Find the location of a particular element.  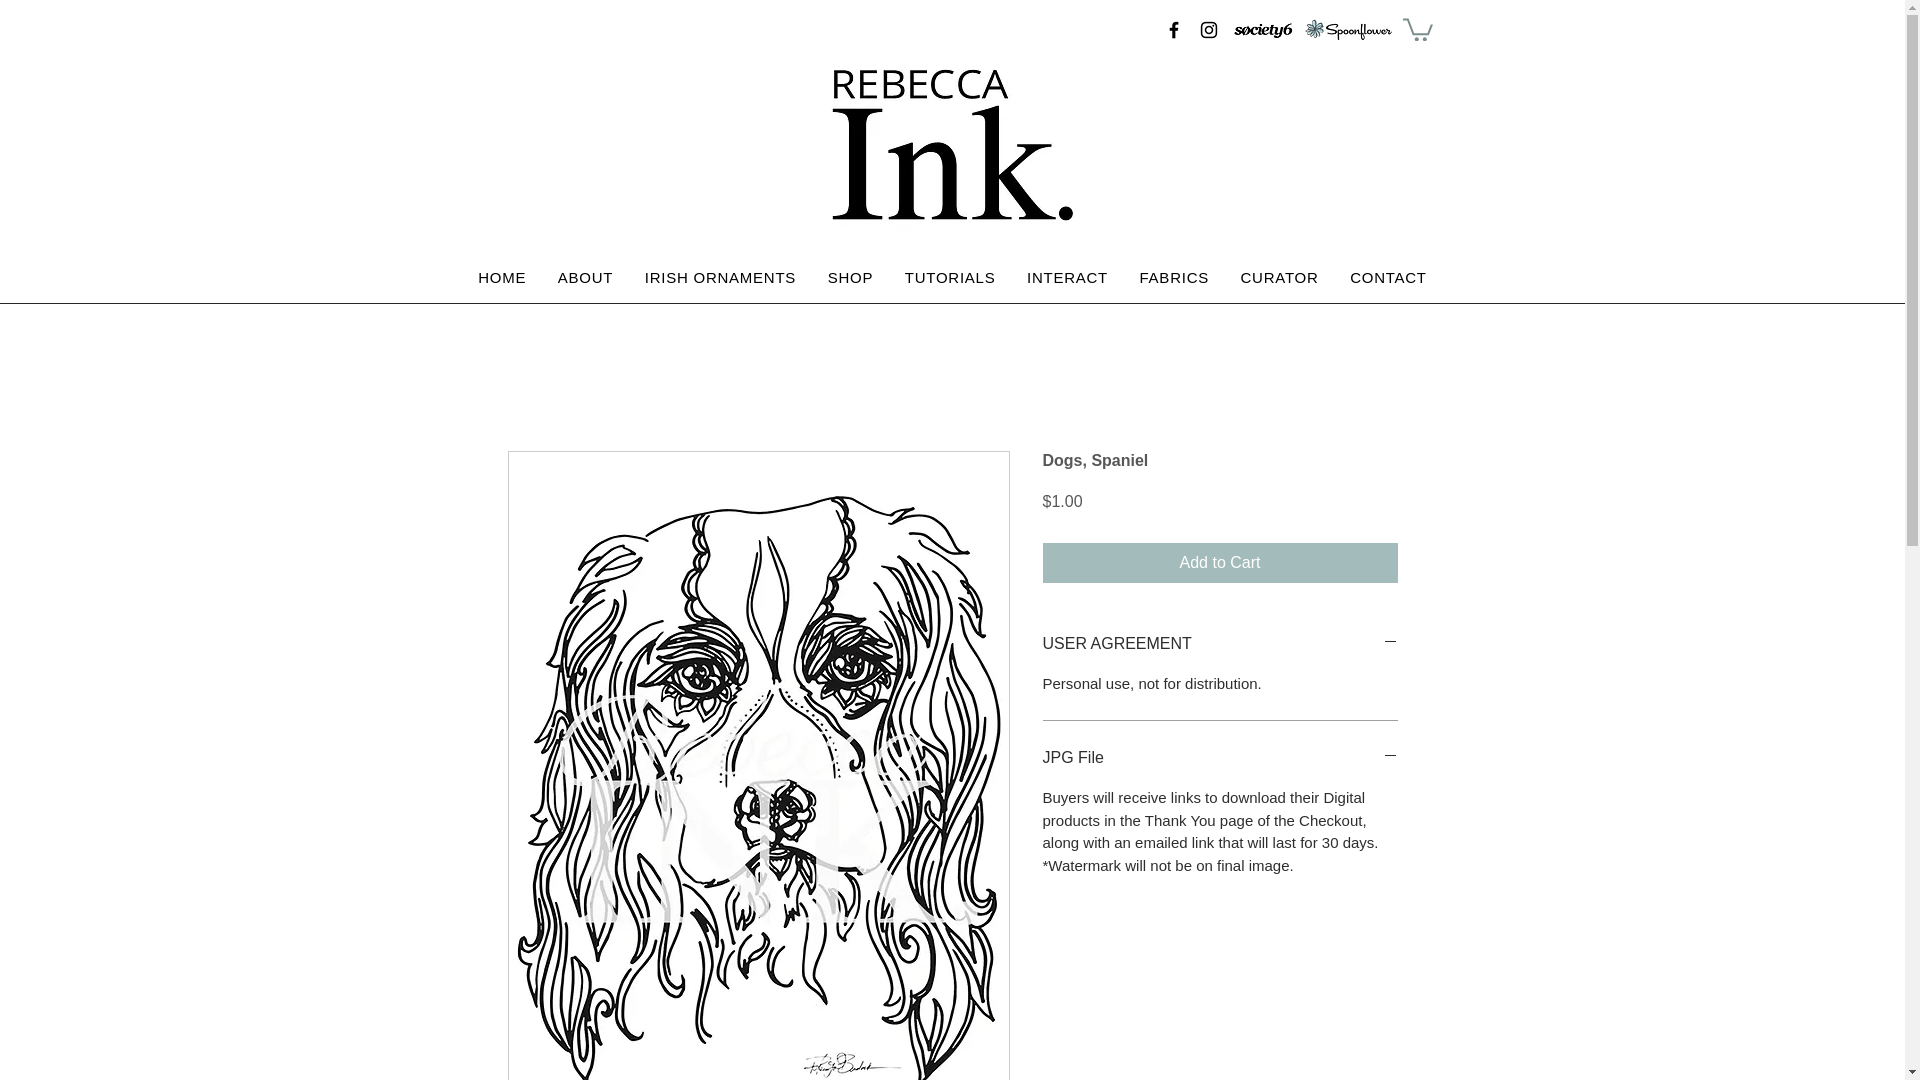

USER AGREEMENT is located at coordinates (1220, 643).